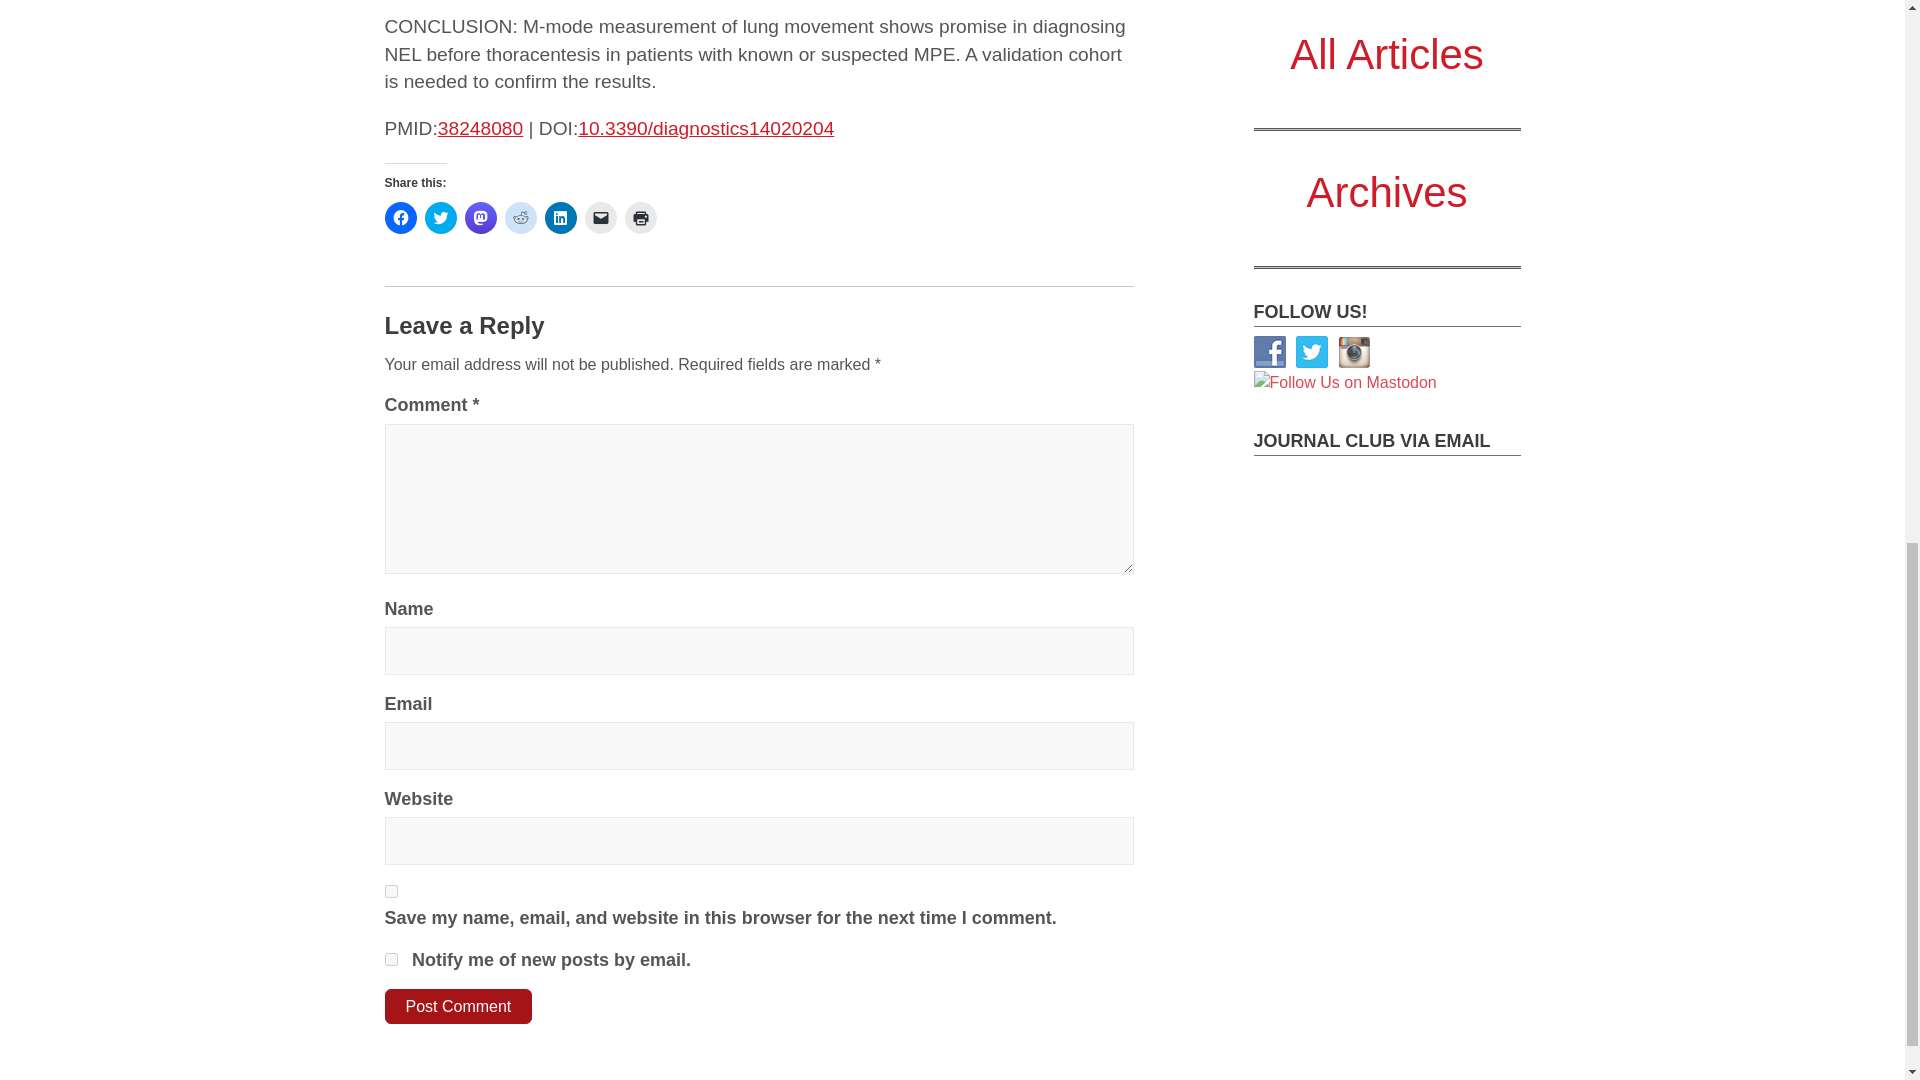  What do you see at coordinates (400, 218) in the screenshot?
I see `Click to share on Facebook` at bounding box center [400, 218].